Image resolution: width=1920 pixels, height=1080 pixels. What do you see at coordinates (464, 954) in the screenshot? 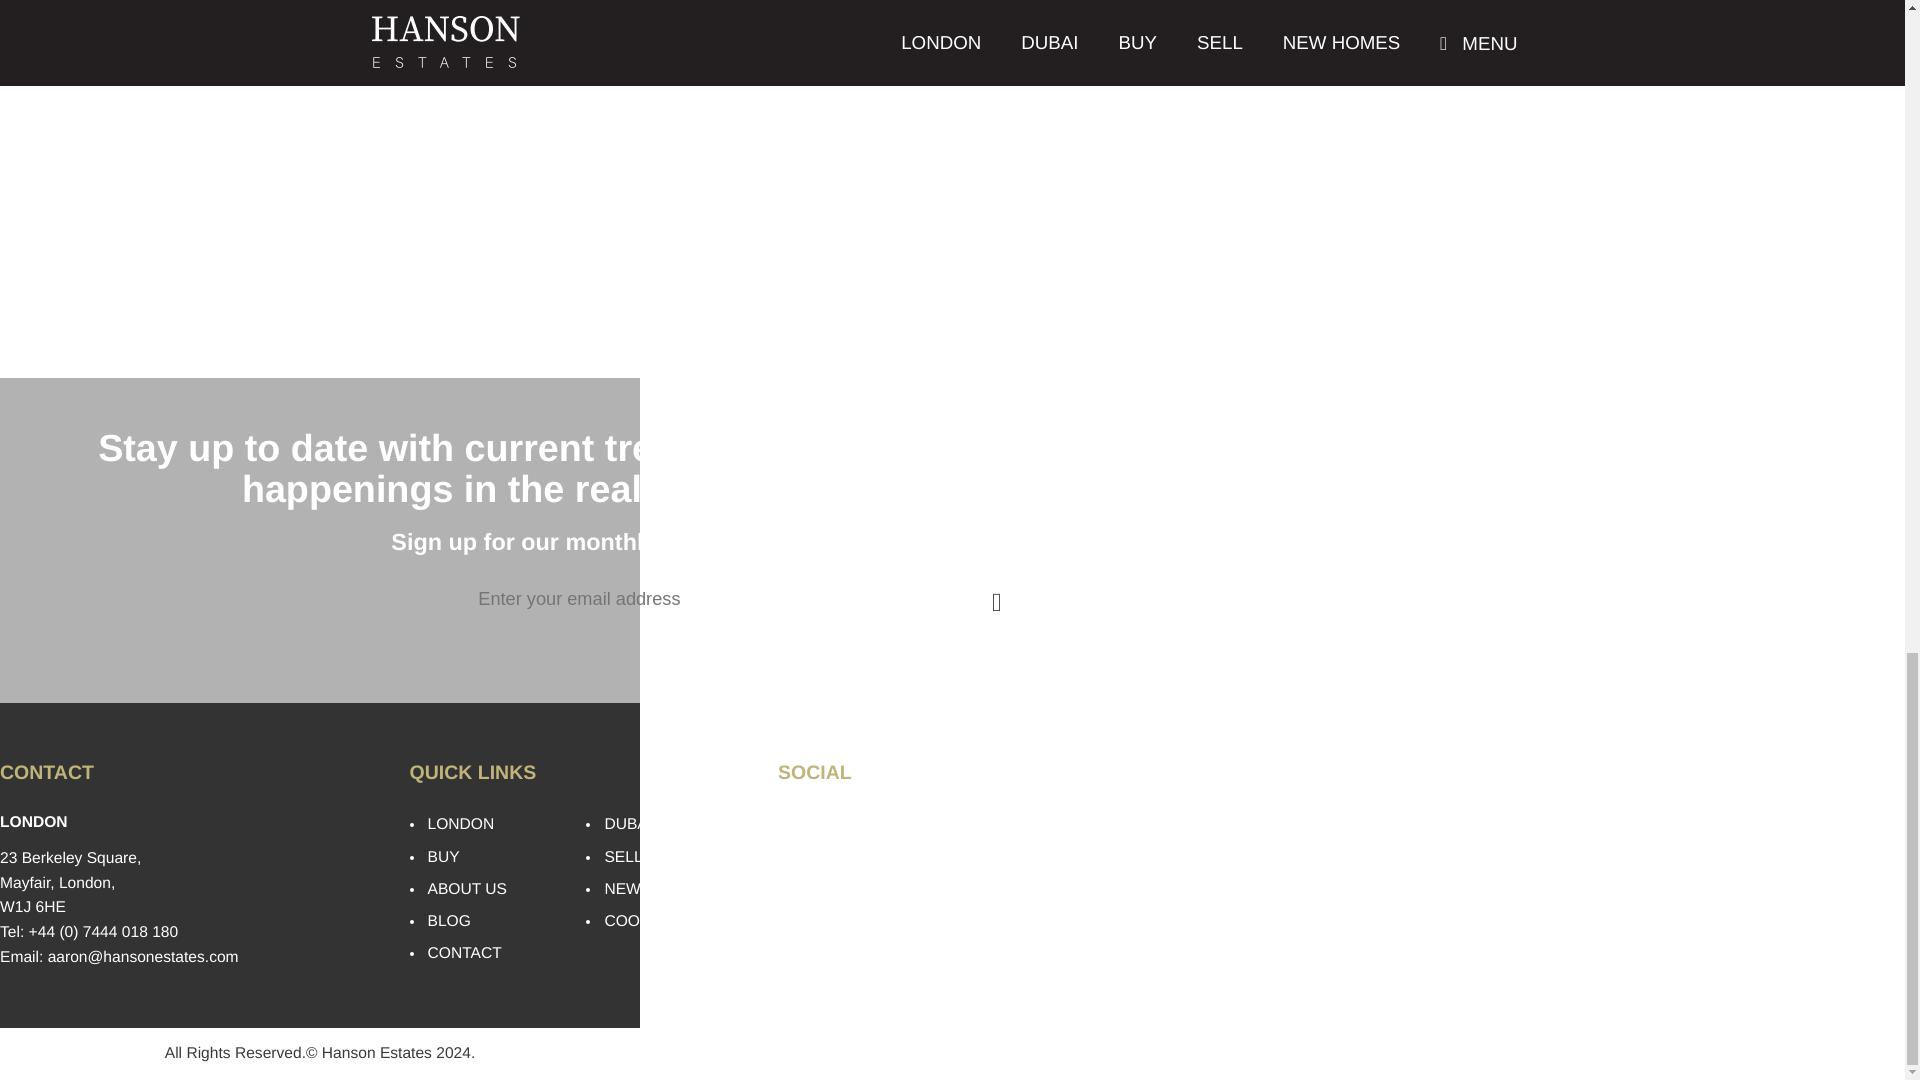
I see `CONTACT` at bounding box center [464, 954].